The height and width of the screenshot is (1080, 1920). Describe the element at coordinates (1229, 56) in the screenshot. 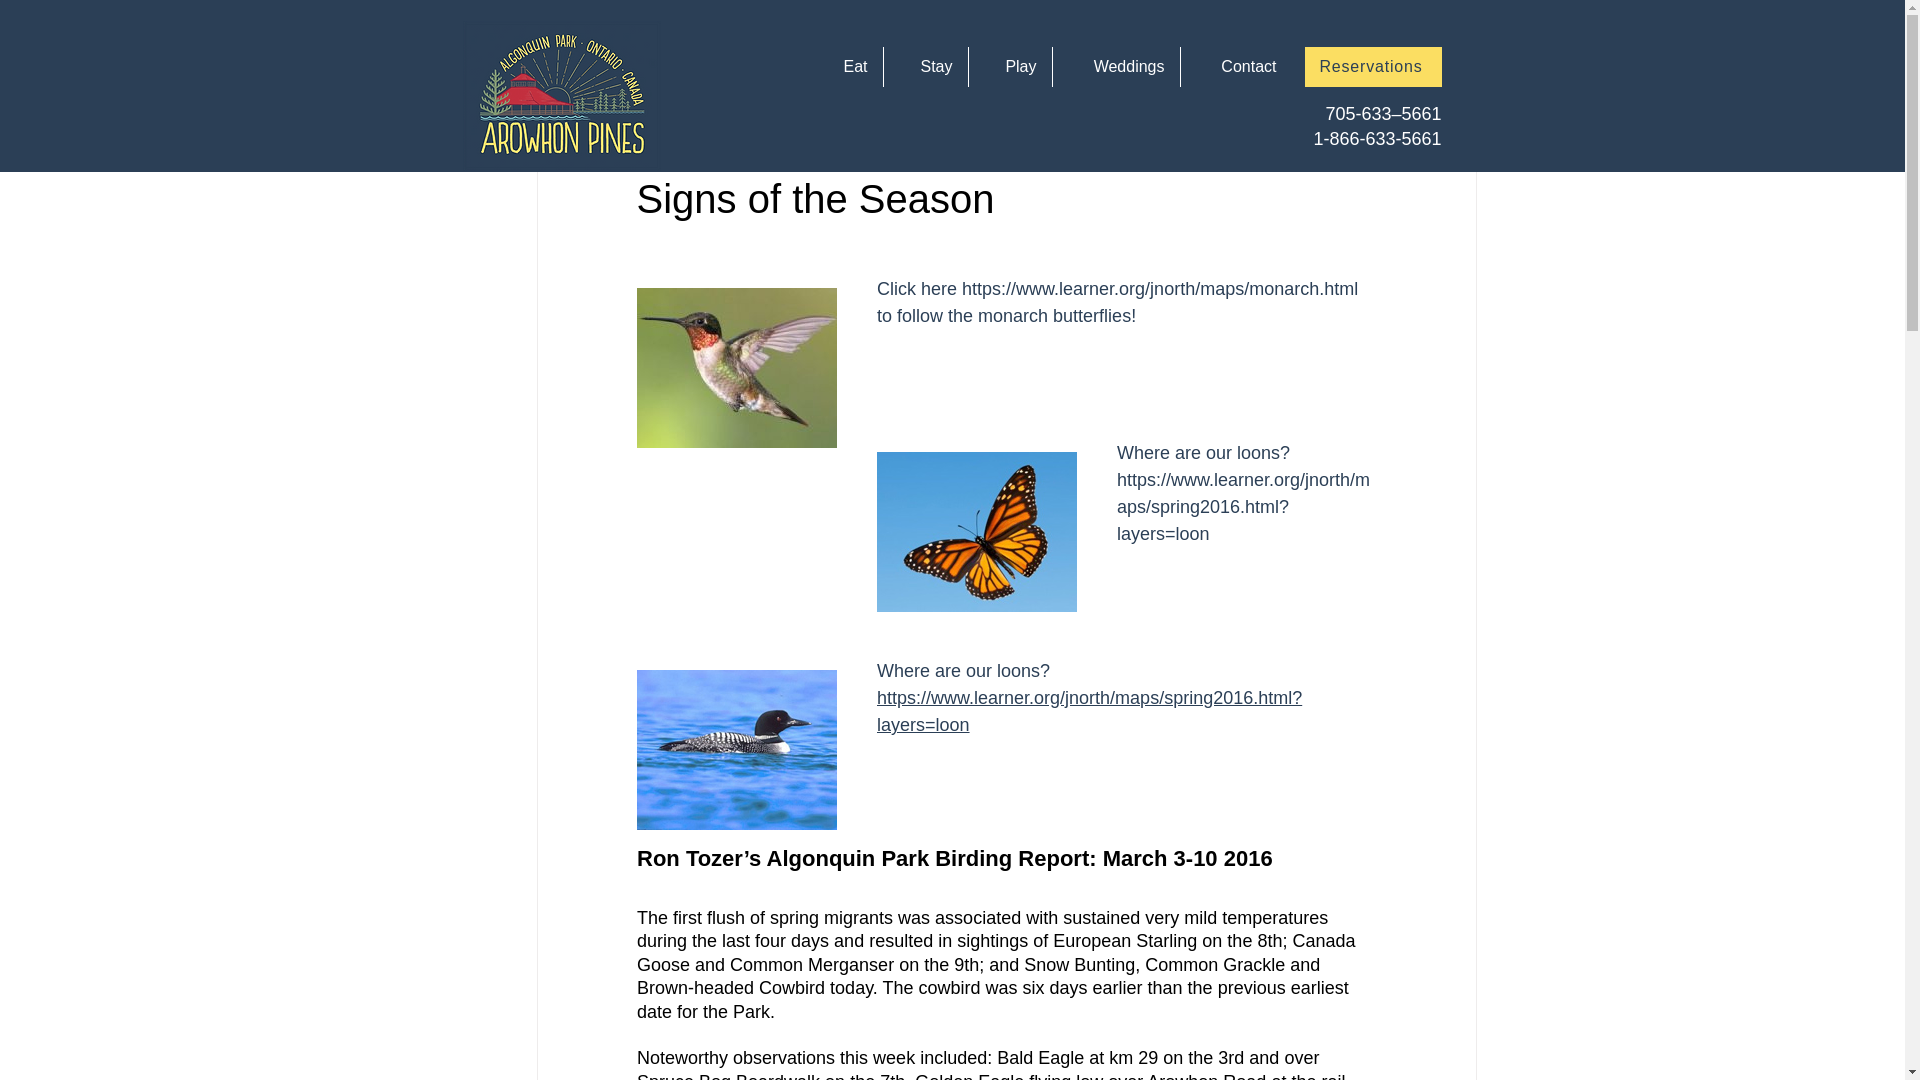

I see `Contributors` at that location.